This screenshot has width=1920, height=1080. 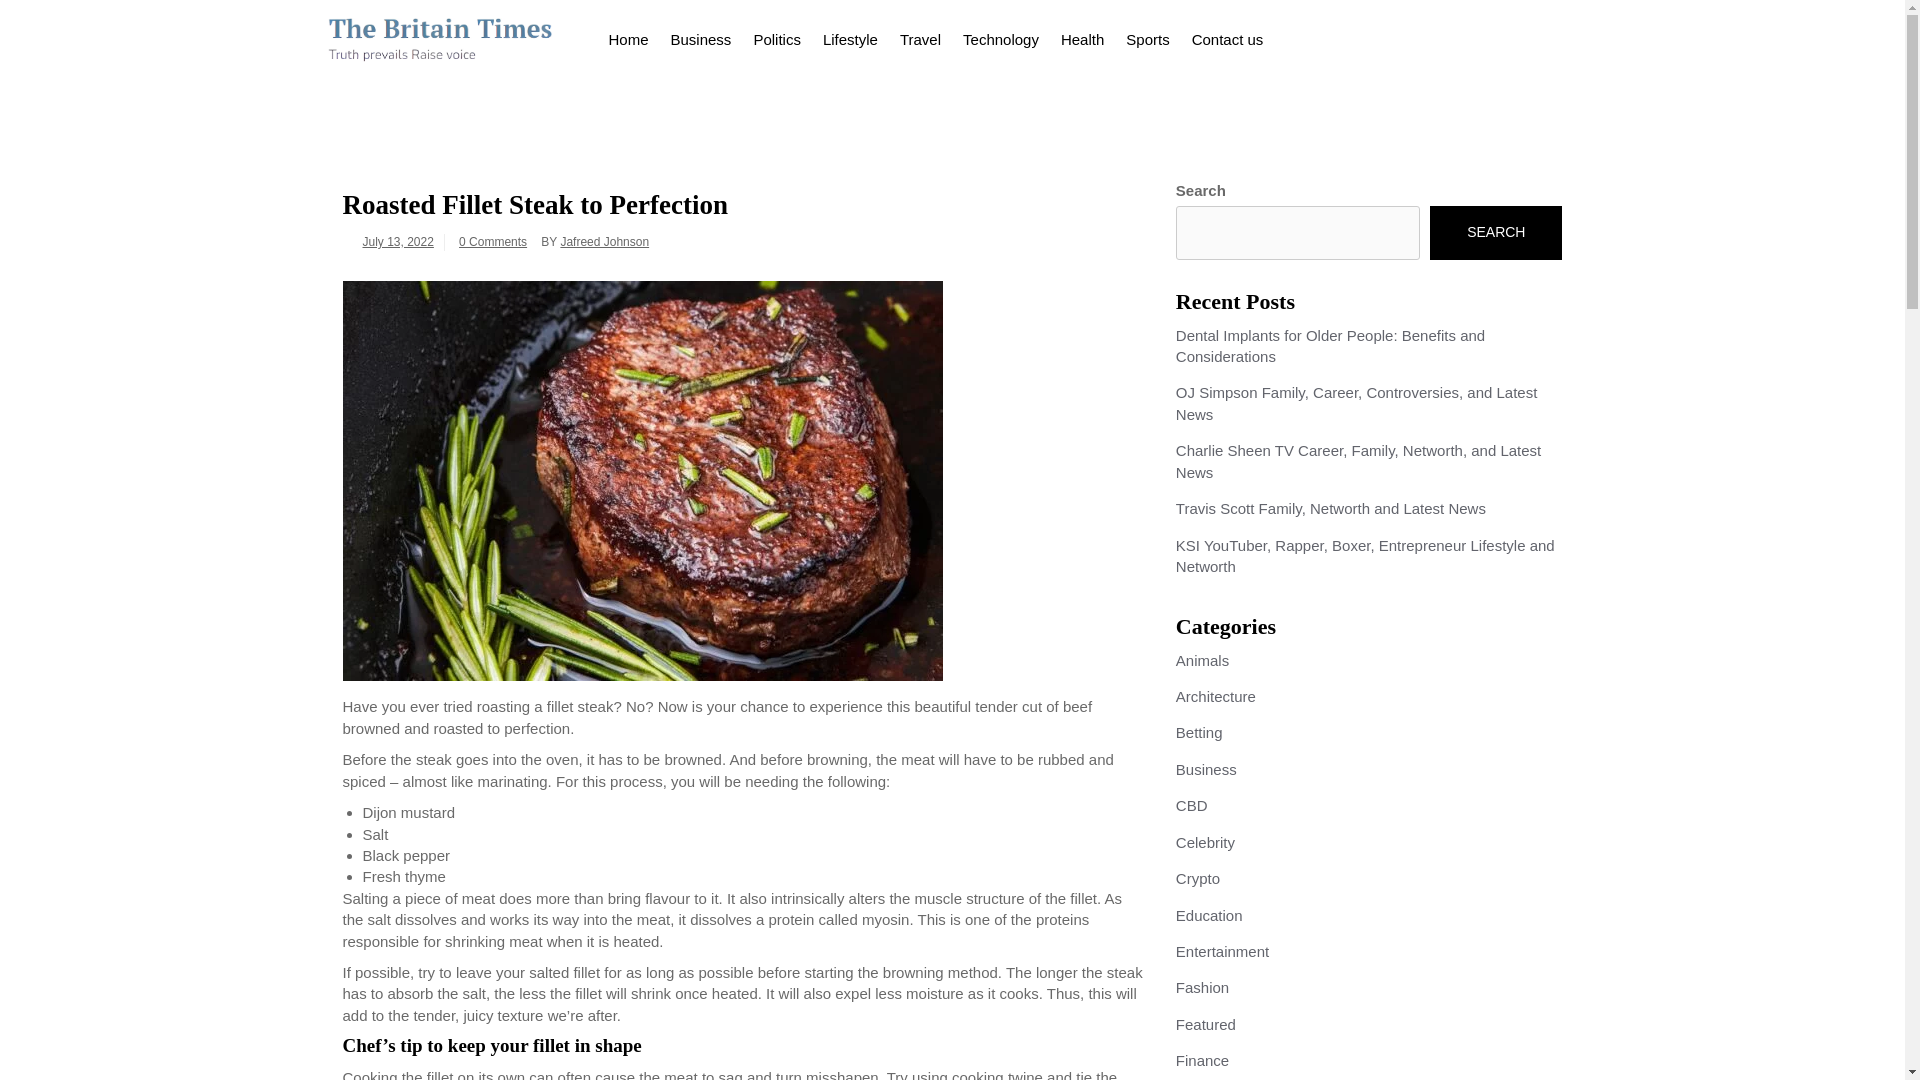 What do you see at coordinates (1148, 36) in the screenshot?
I see `Sports` at bounding box center [1148, 36].